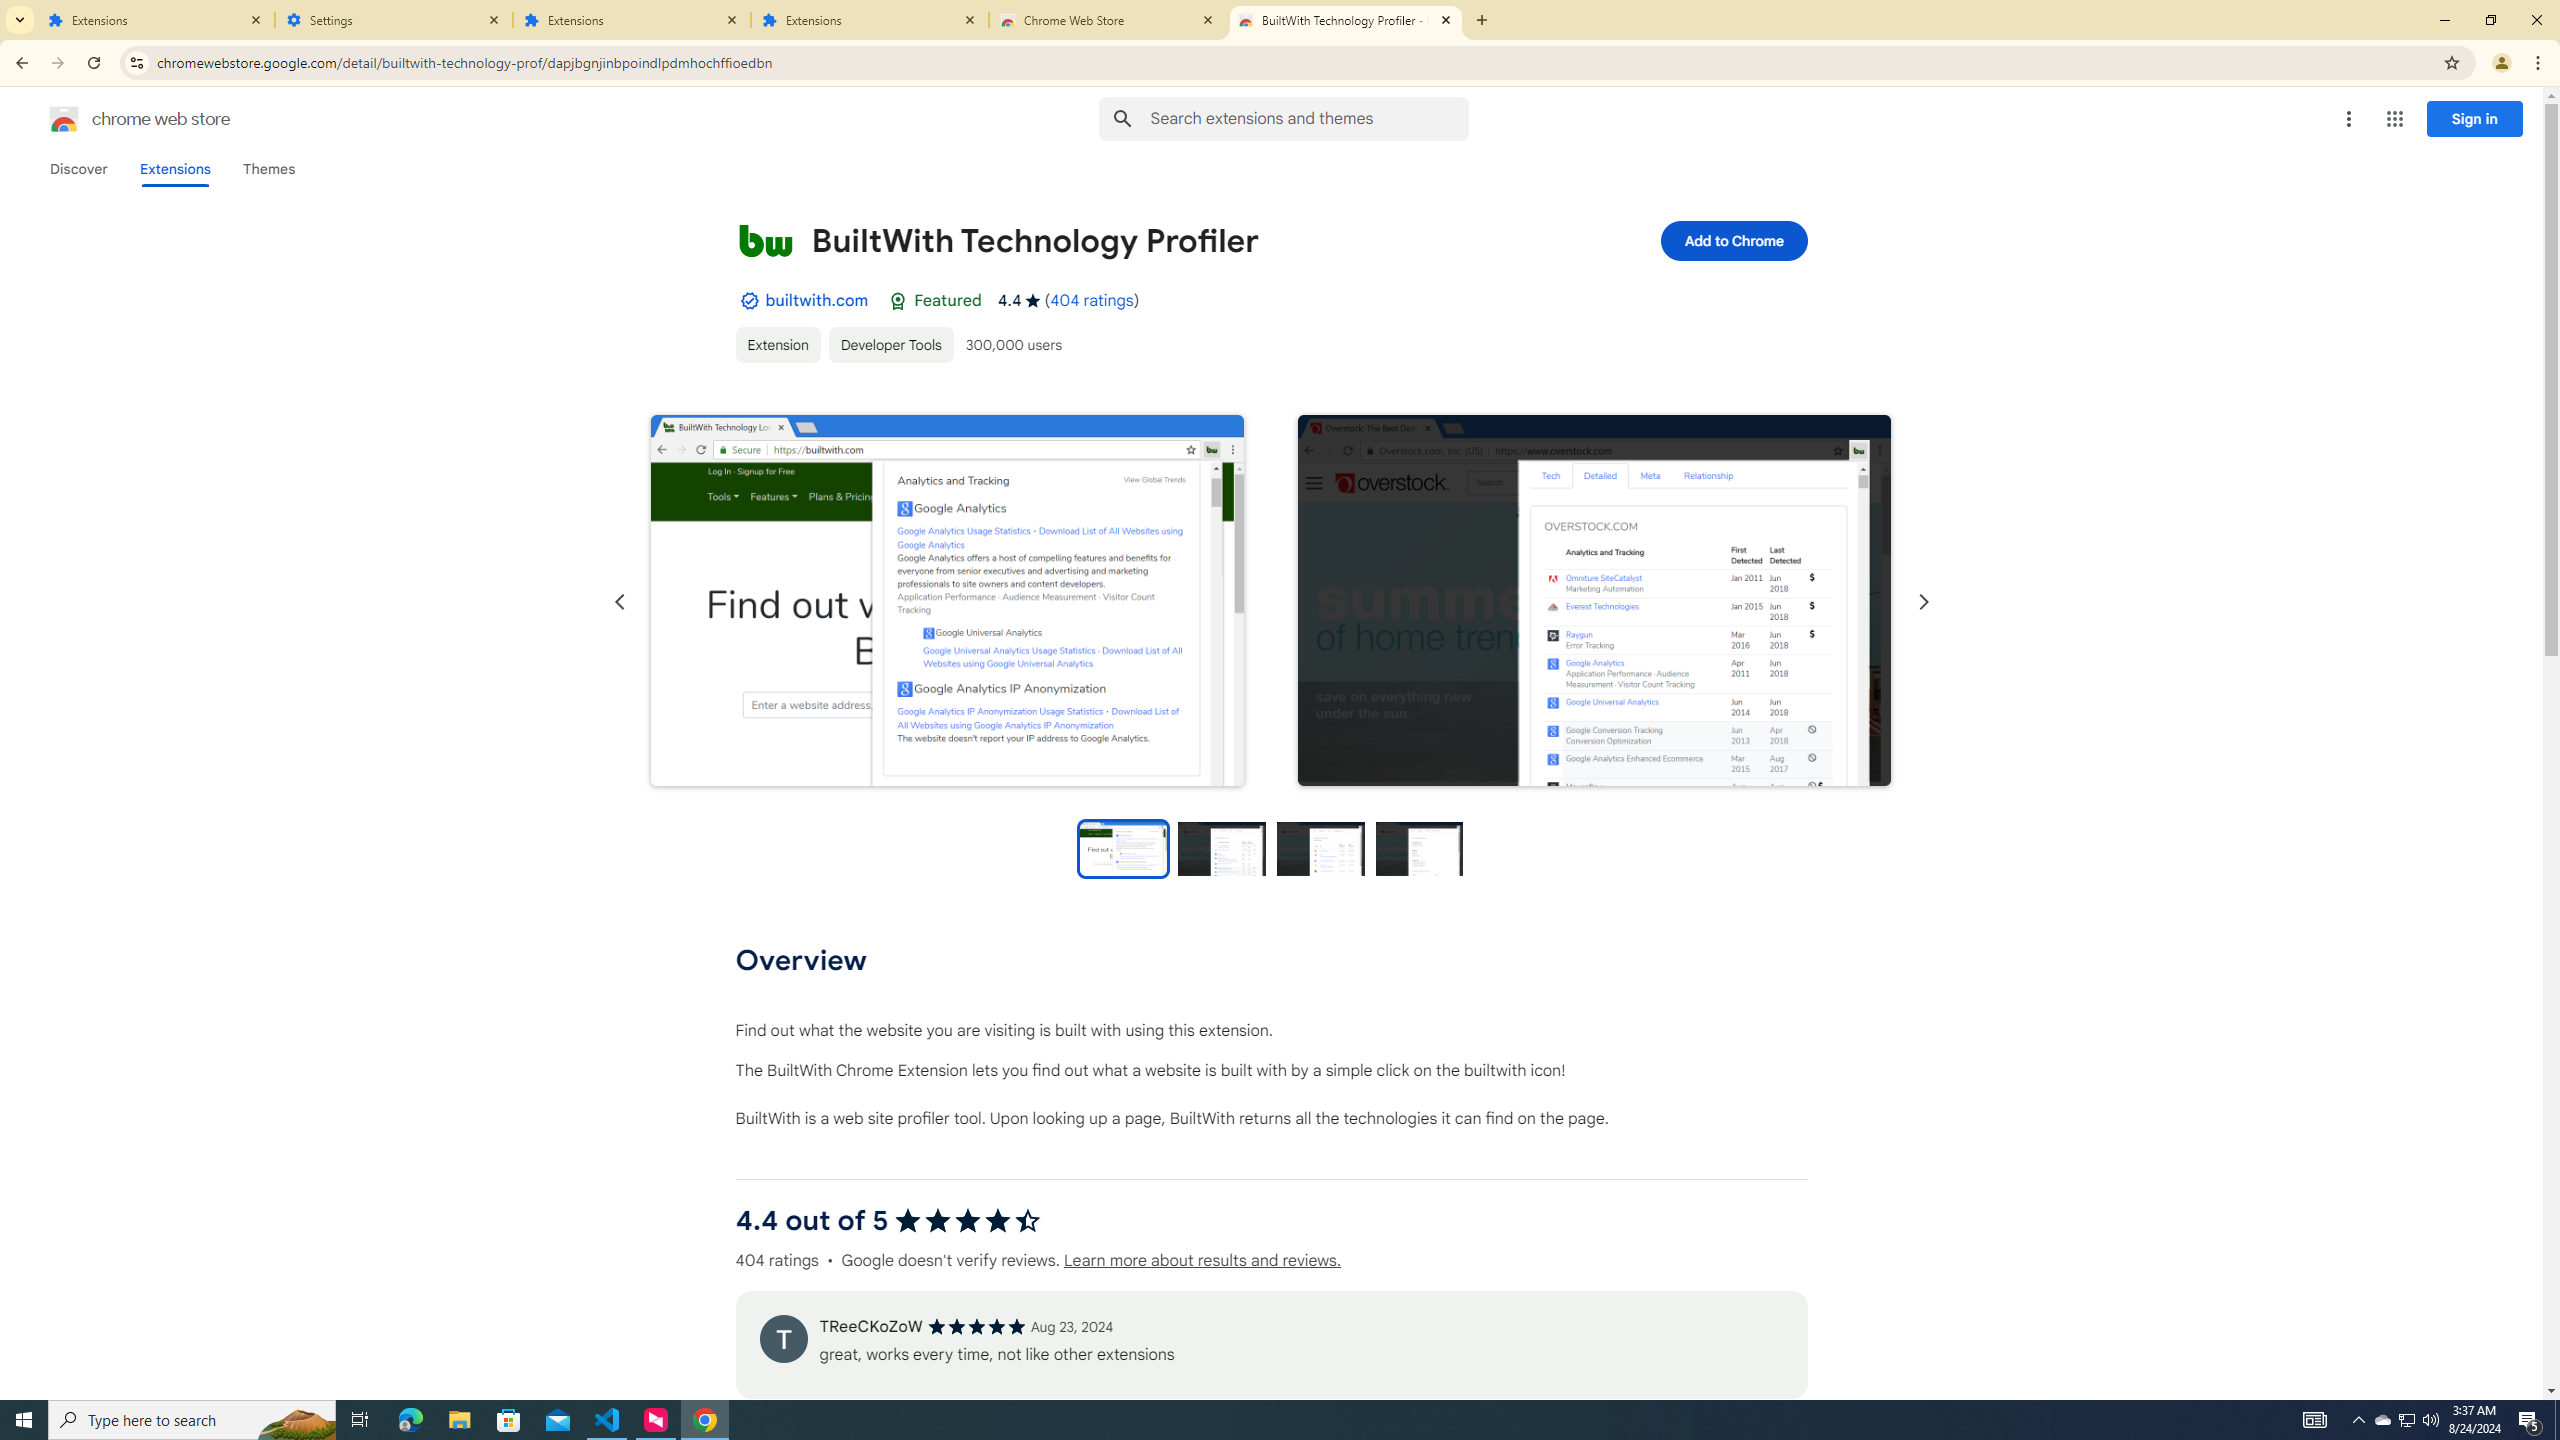  Describe the element at coordinates (394, 20) in the screenshot. I see `Settings` at that location.